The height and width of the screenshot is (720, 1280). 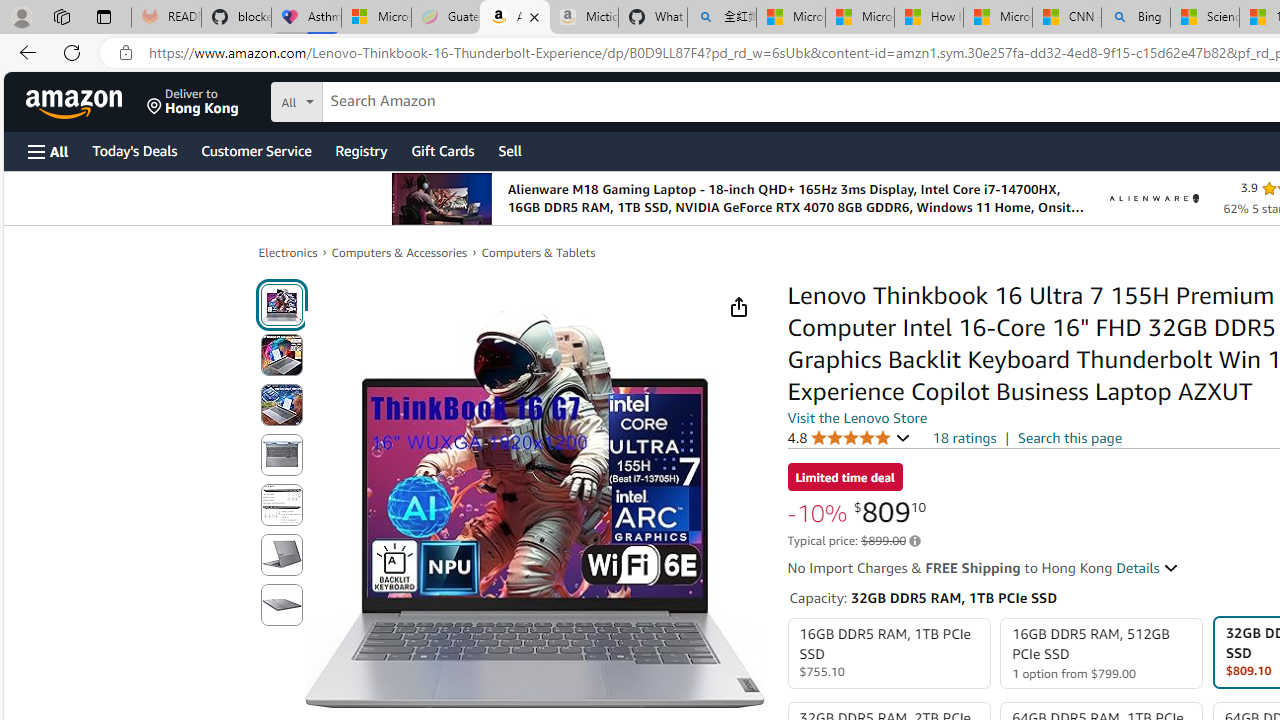 What do you see at coordinates (61, 16) in the screenshot?
I see `Workspaces` at bounding box center [61, 16].